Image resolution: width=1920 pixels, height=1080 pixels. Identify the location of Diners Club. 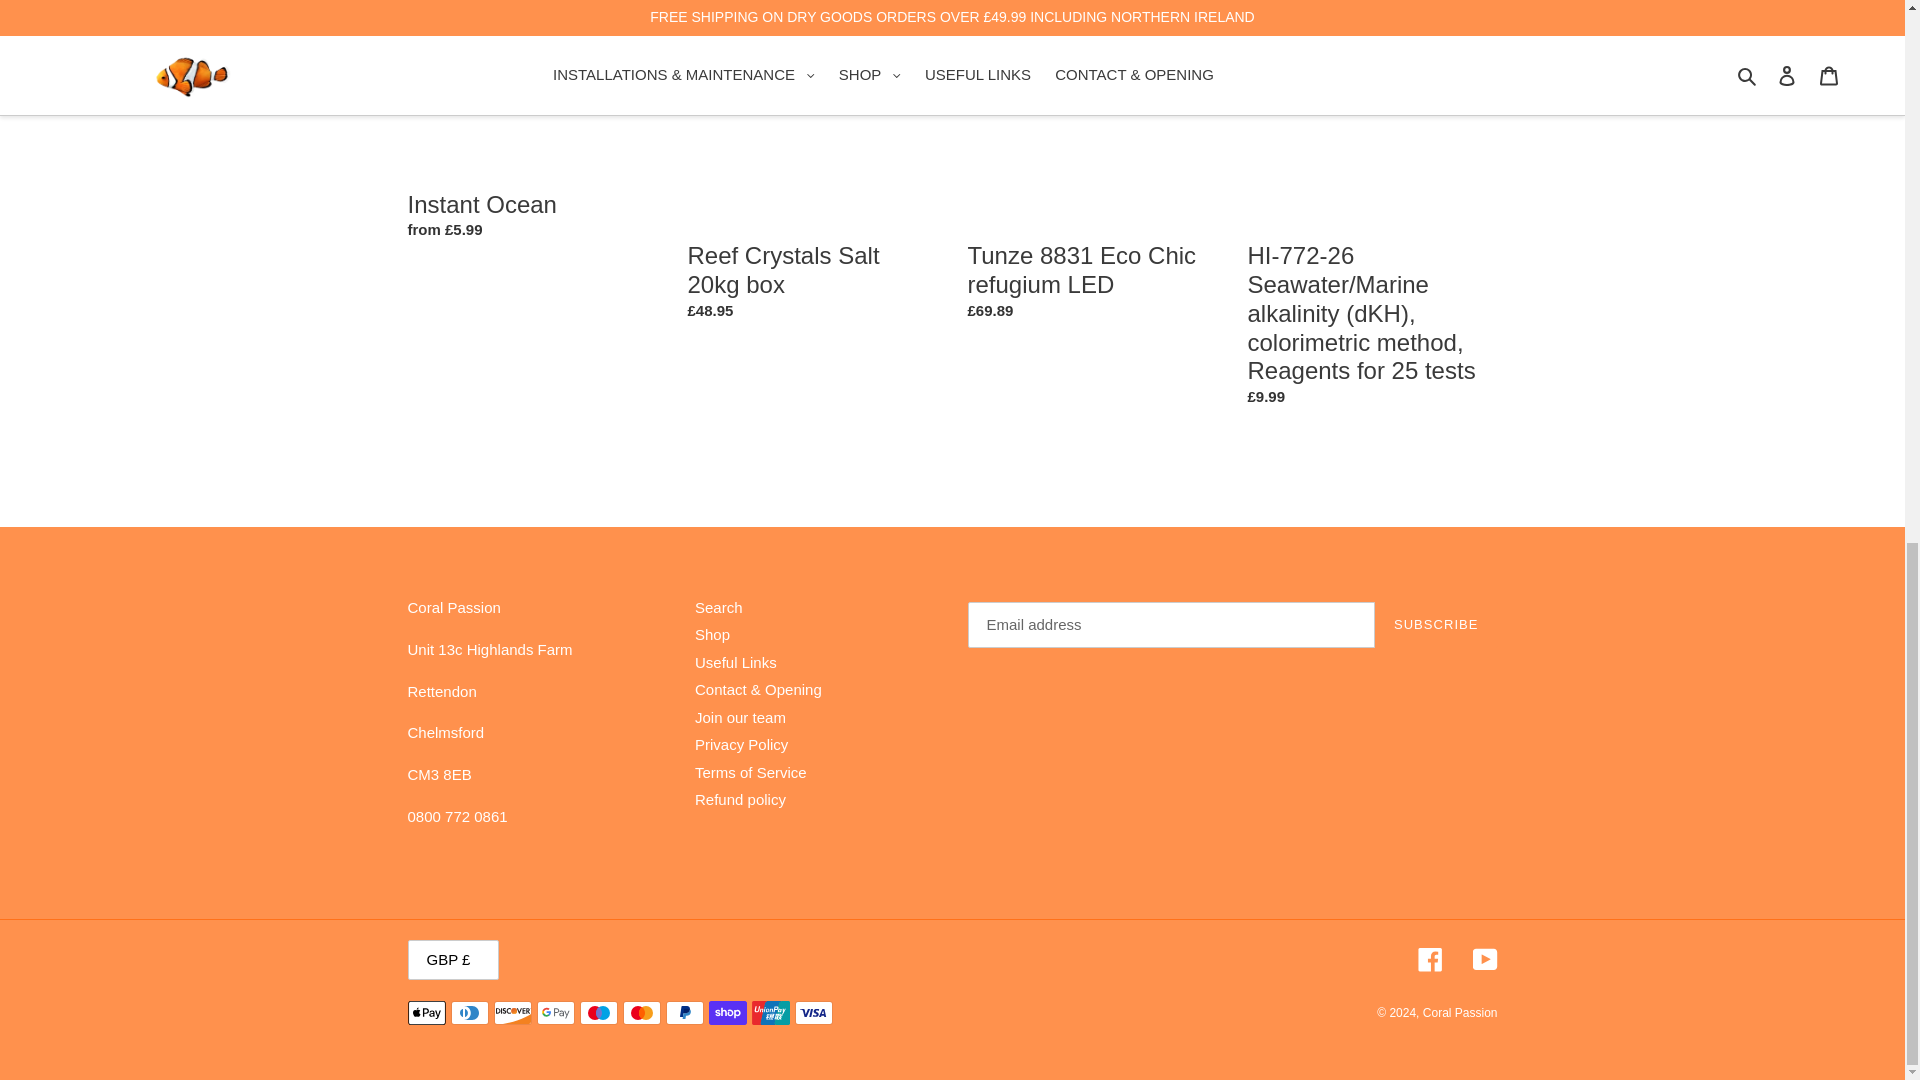
(468, 1012).